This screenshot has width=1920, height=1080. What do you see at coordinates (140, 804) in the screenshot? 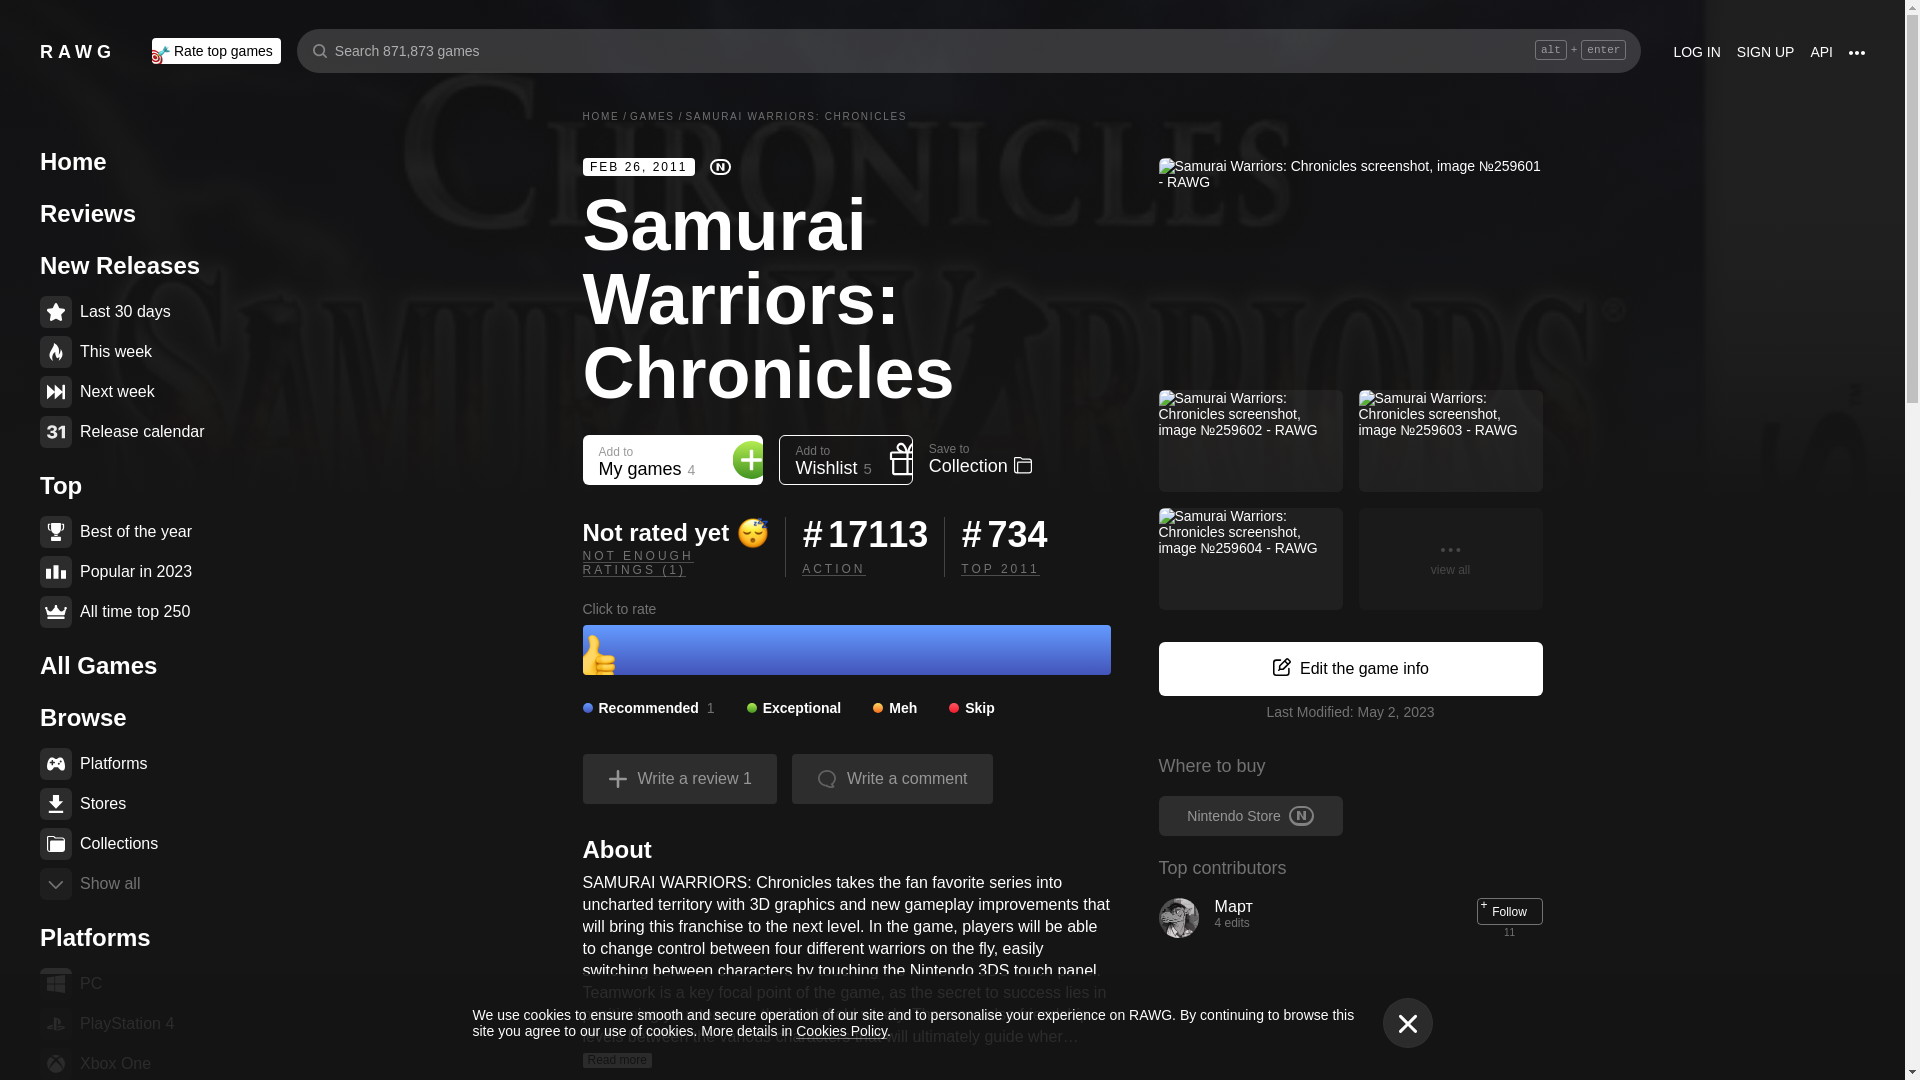
I see `Stores` at bounding box center [140, 804].